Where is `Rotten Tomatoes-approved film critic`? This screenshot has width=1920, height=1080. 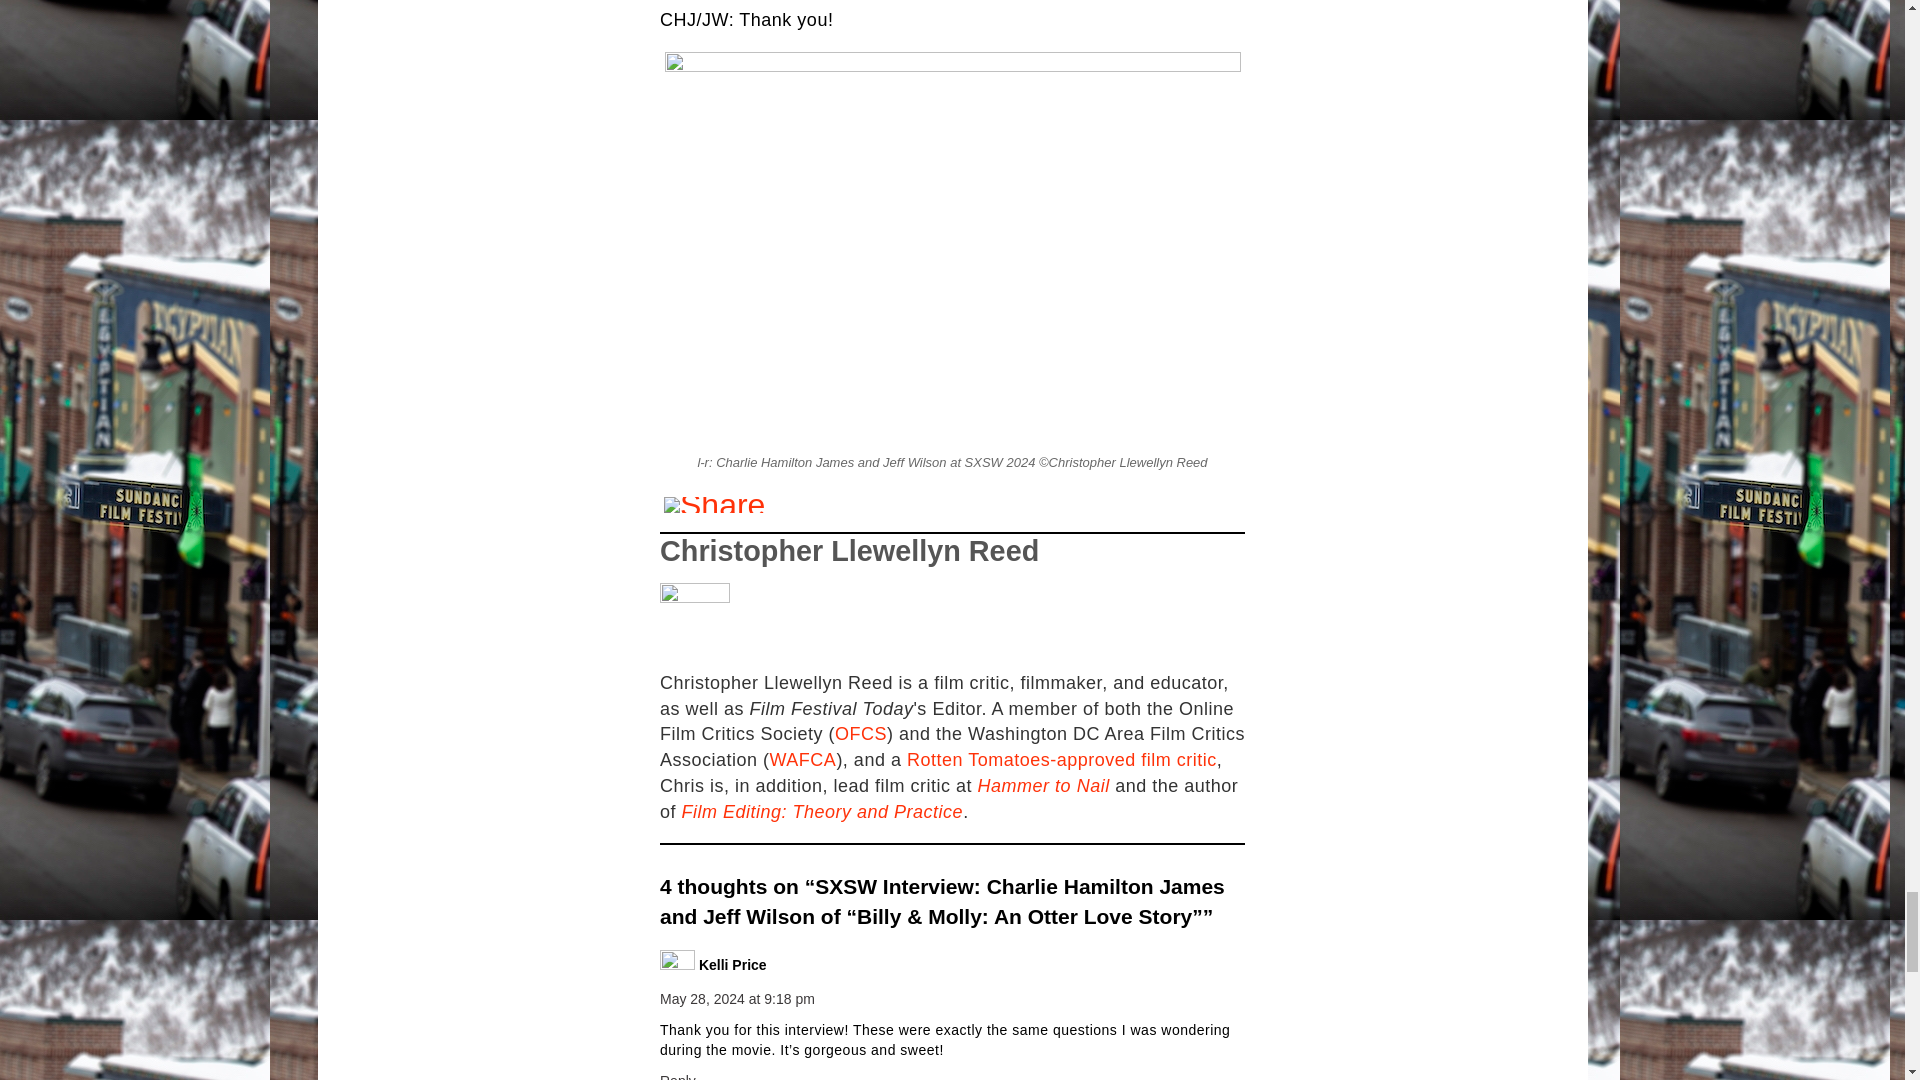 Rotten Tomatoes-approved film critic is located at coordinates (1062, 760).